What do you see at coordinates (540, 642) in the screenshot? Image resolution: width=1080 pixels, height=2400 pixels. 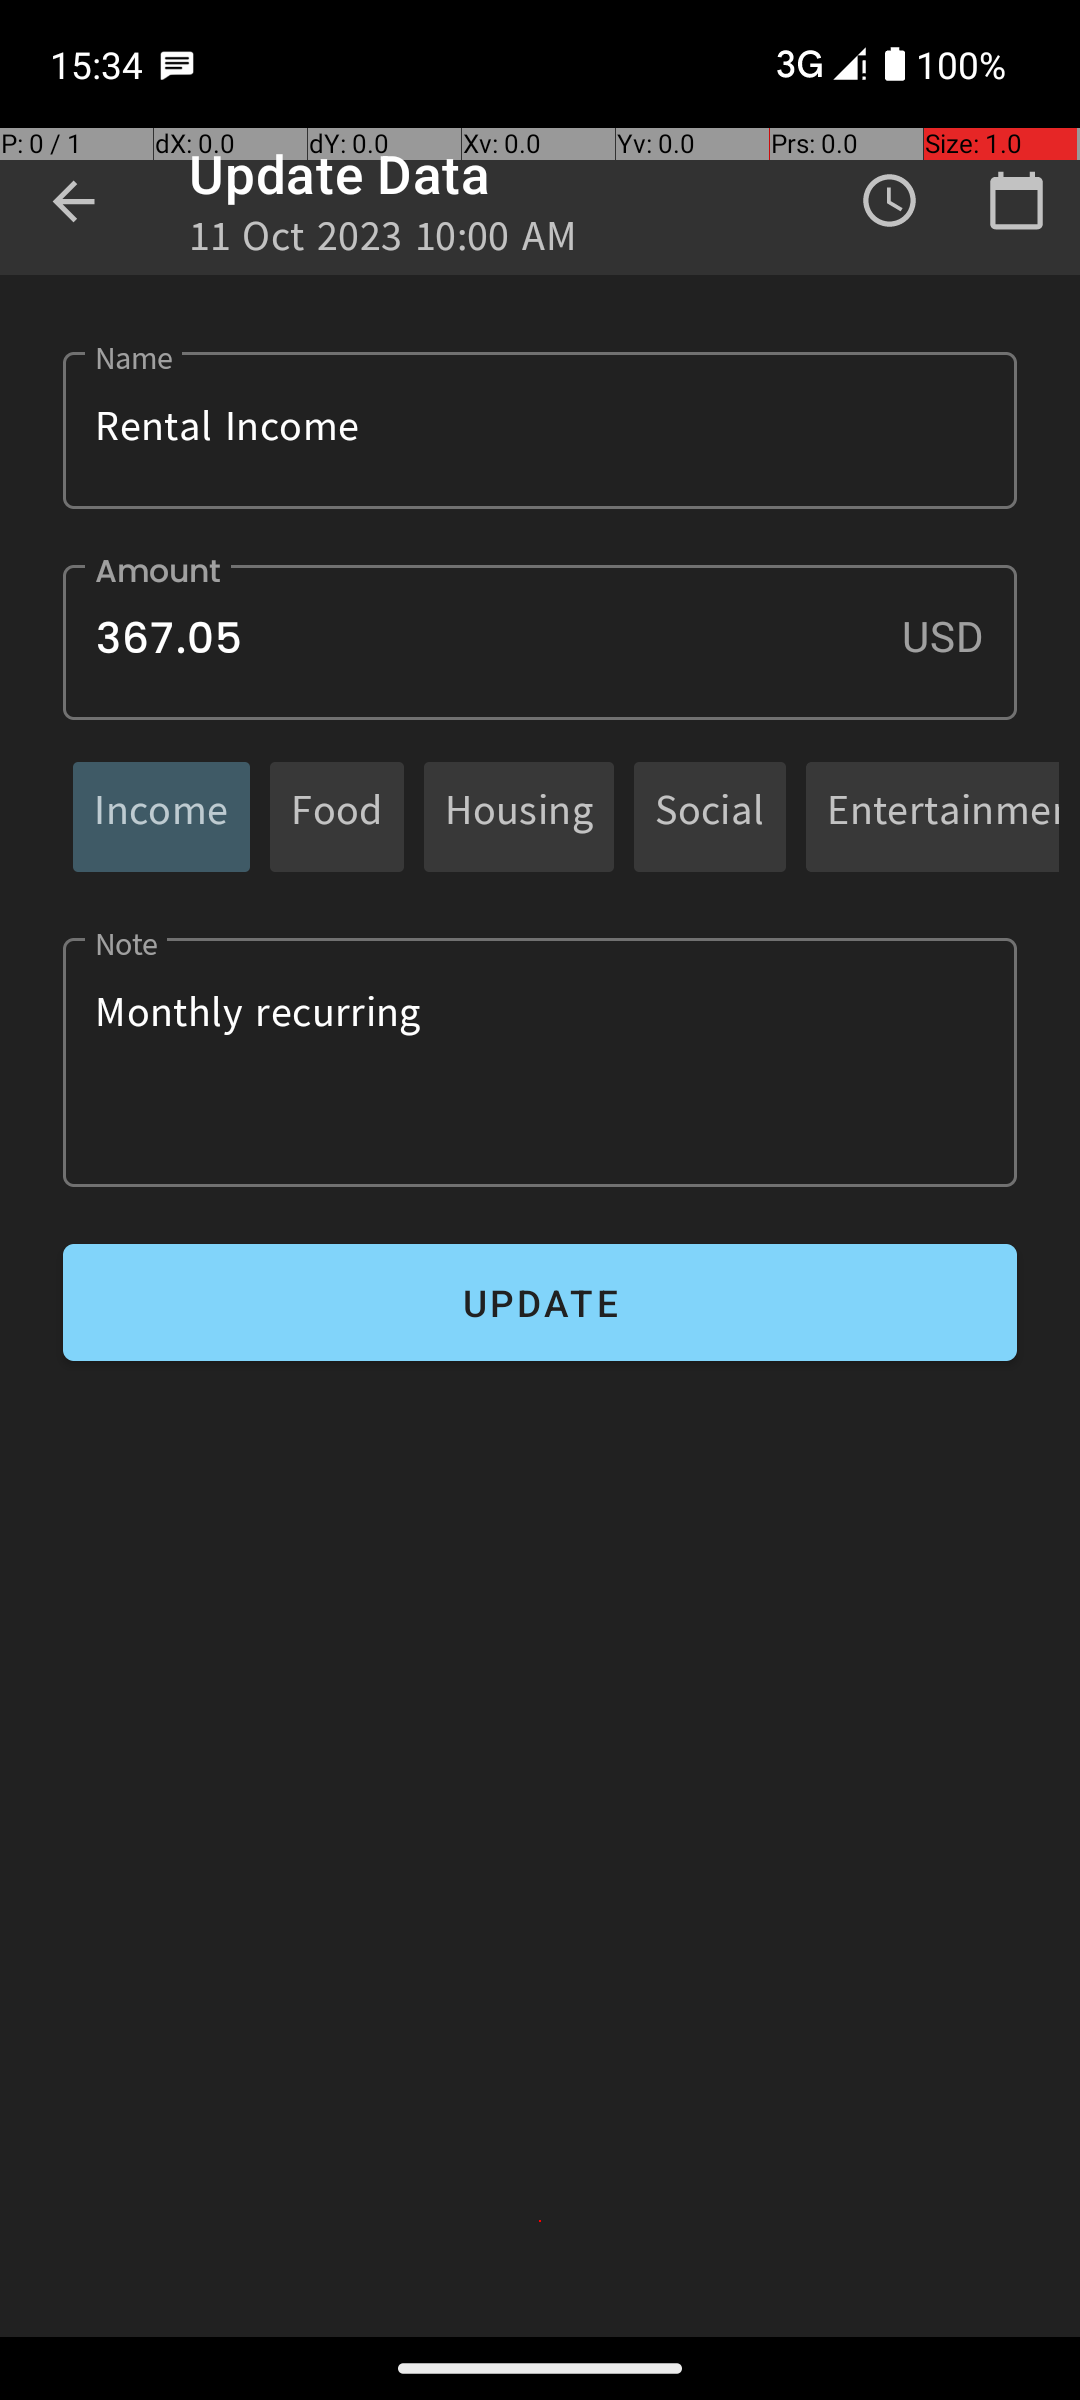 I see `367.05` at bounding box center [540, 642].